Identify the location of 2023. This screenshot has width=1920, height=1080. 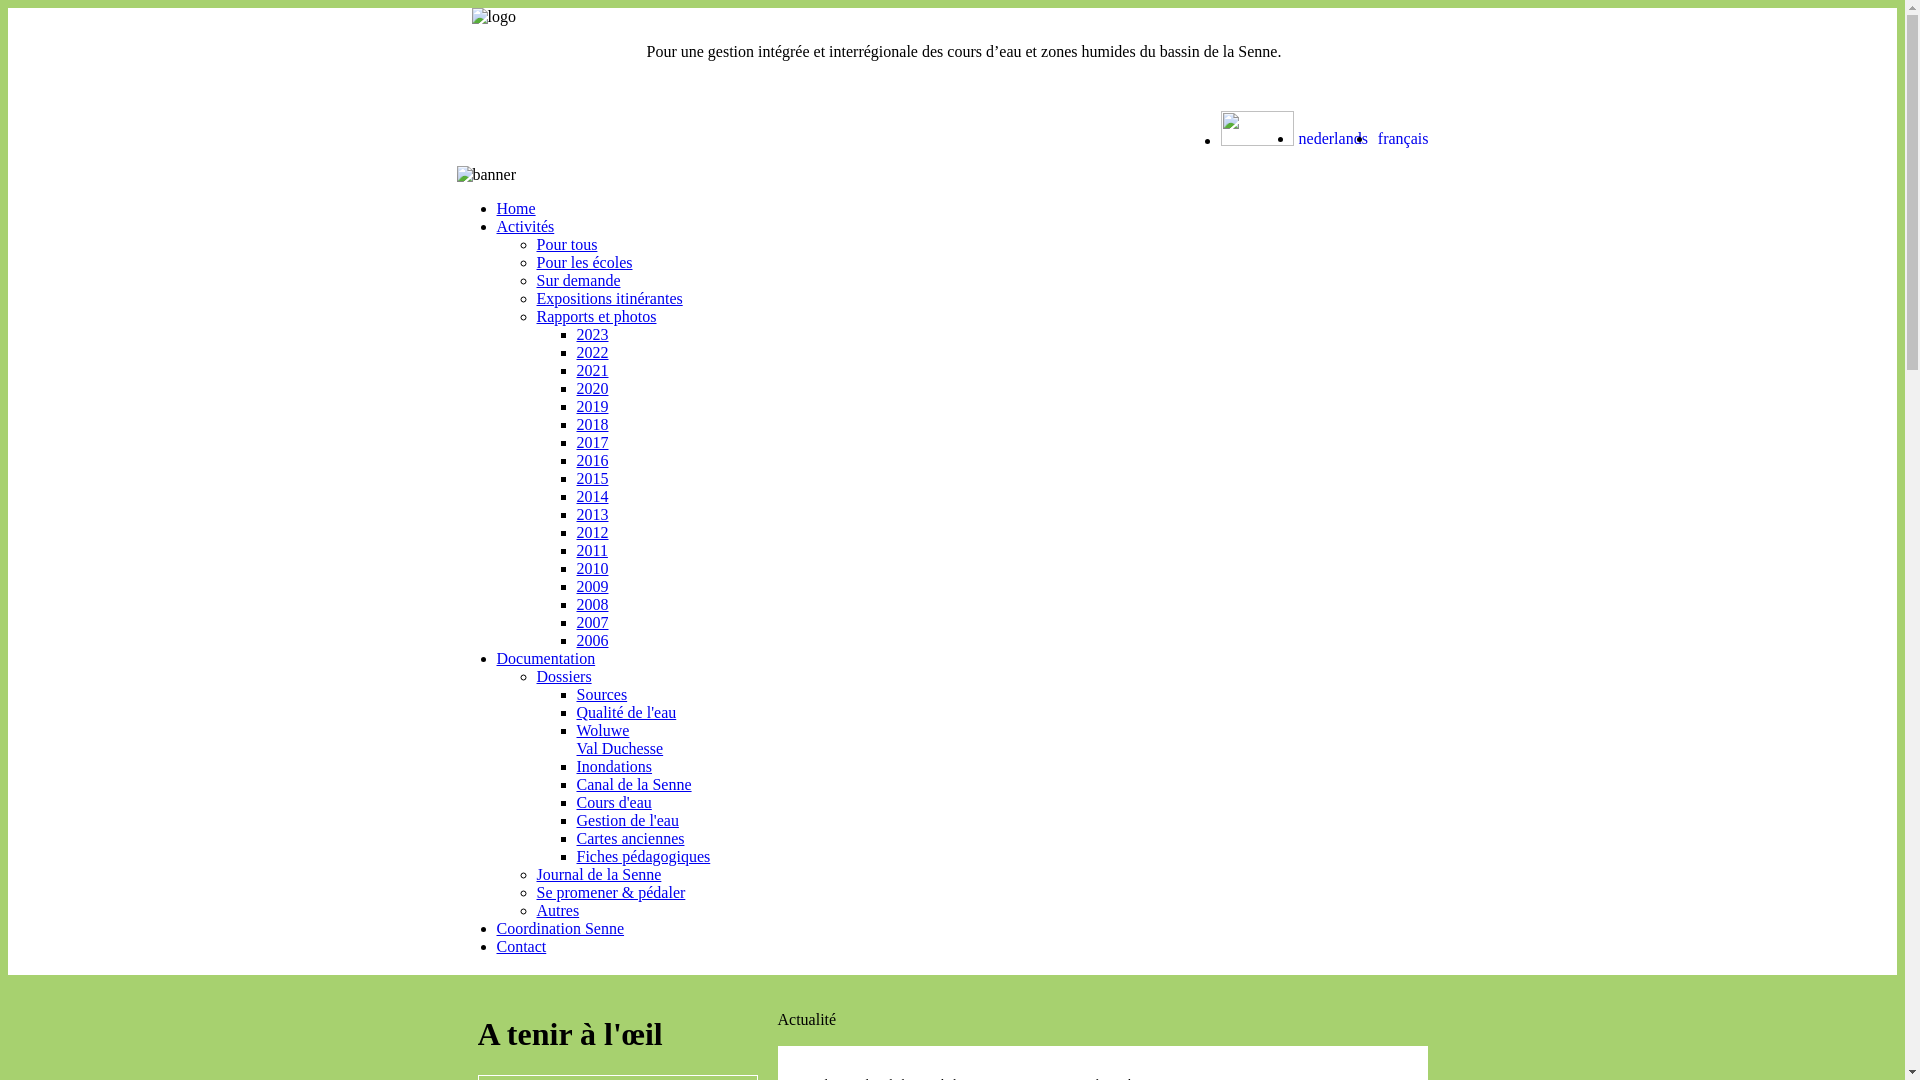
(592, 334).